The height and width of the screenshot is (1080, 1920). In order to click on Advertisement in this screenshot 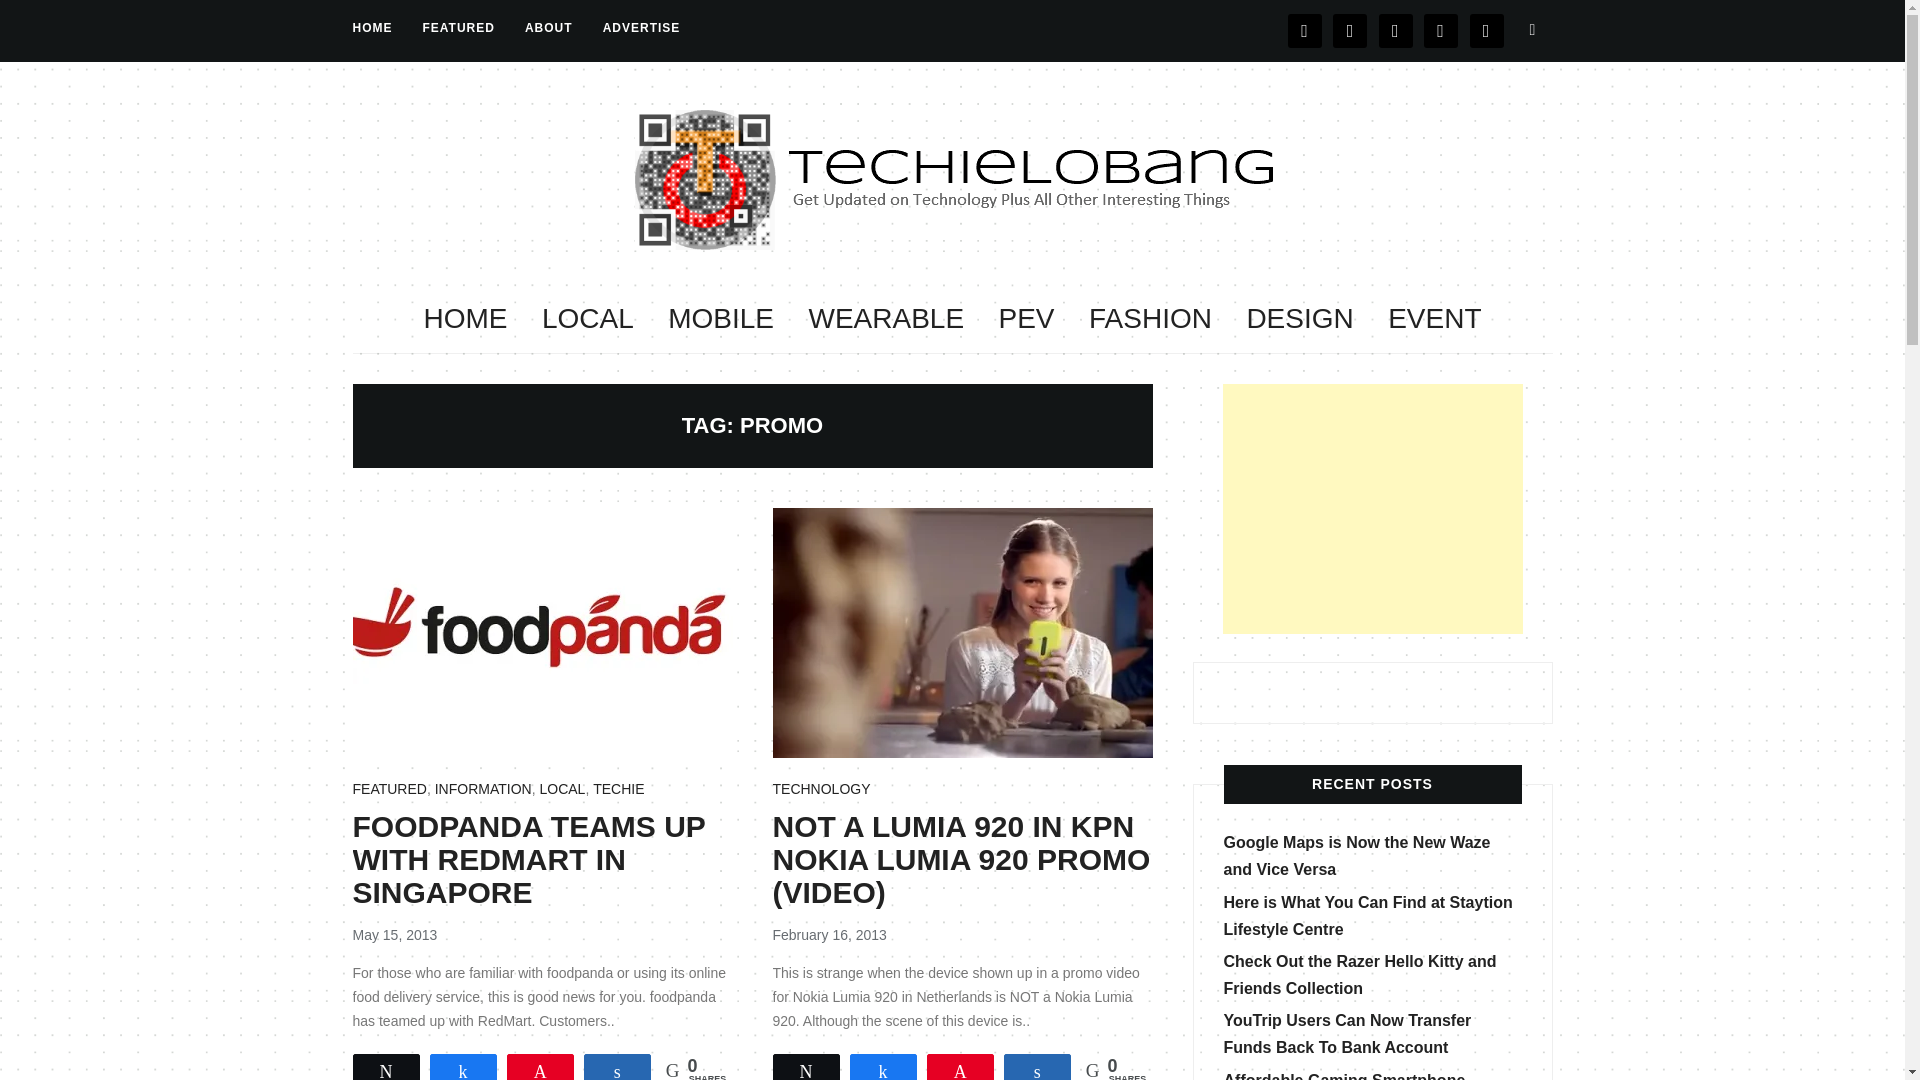, I will do `click(1372, 508)`.